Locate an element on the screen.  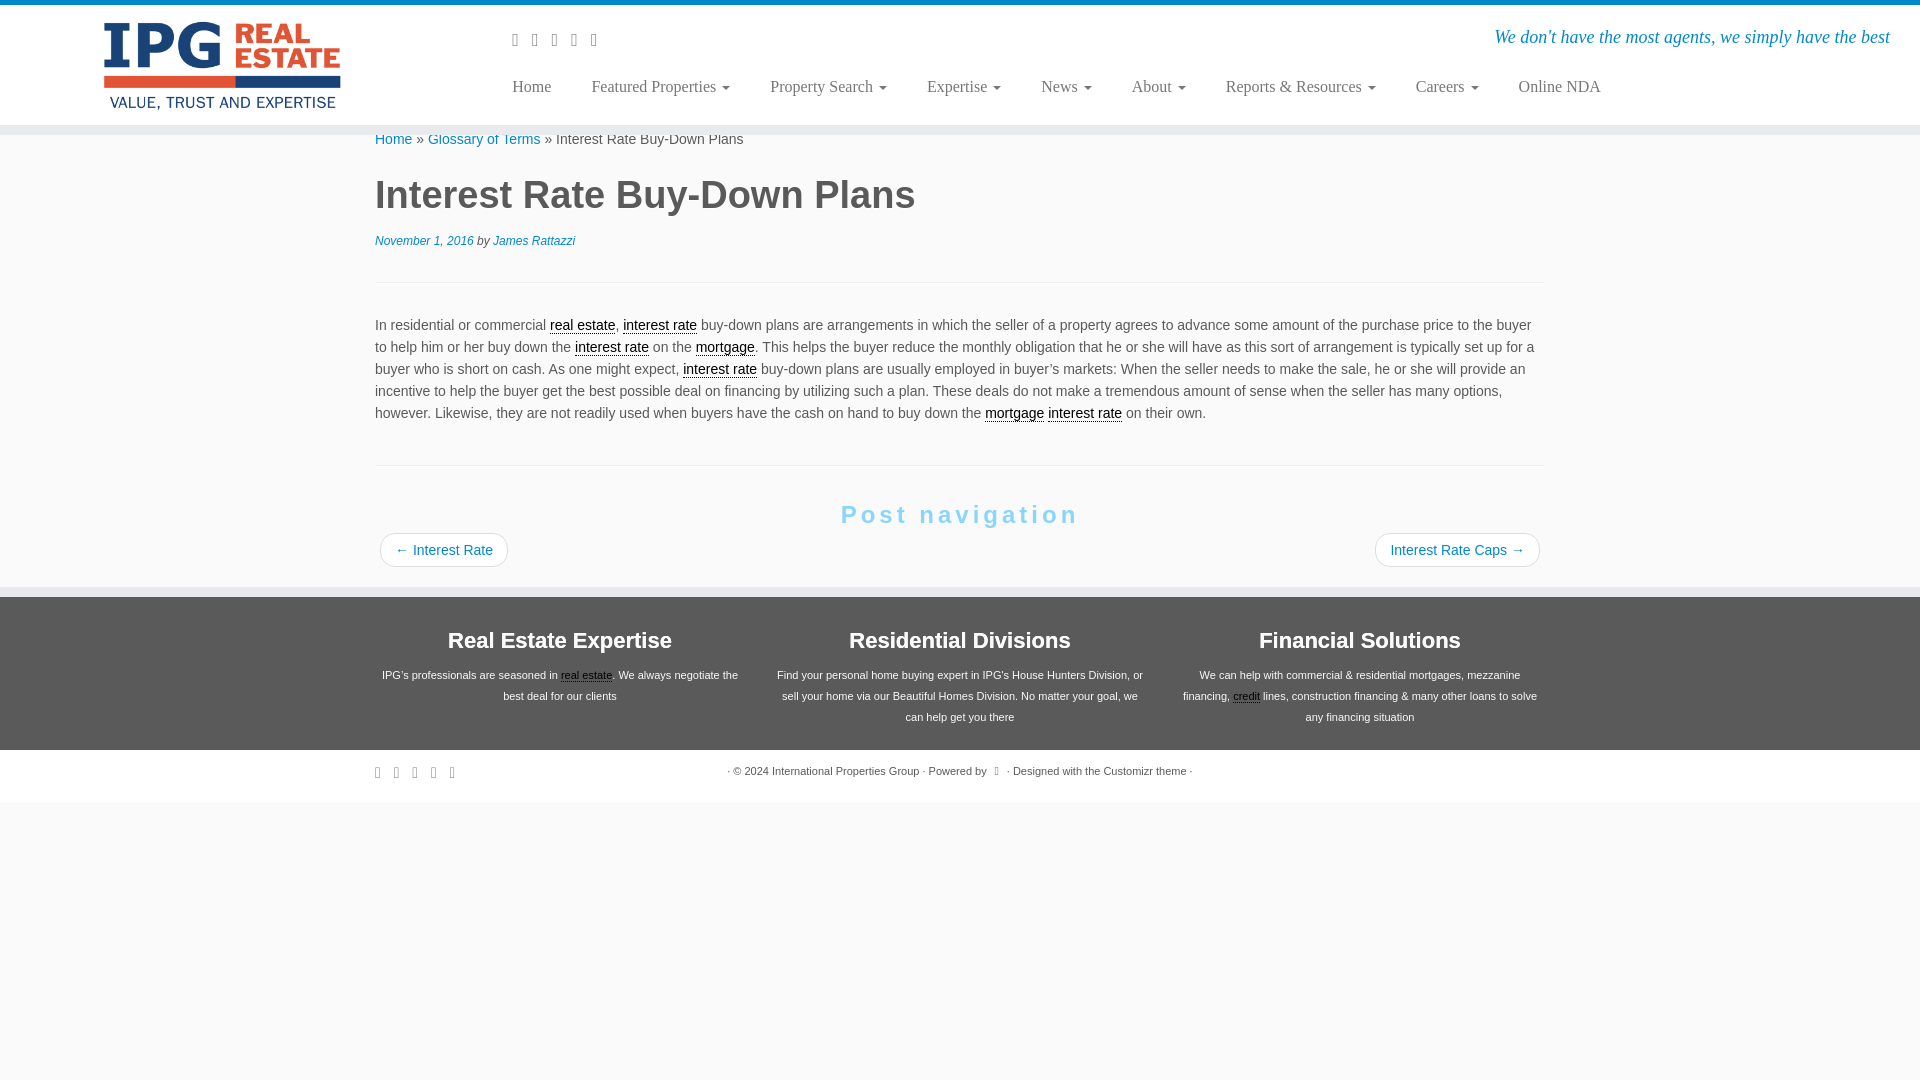
Follow me on LinkedIn is located at coordinates (600, 40).